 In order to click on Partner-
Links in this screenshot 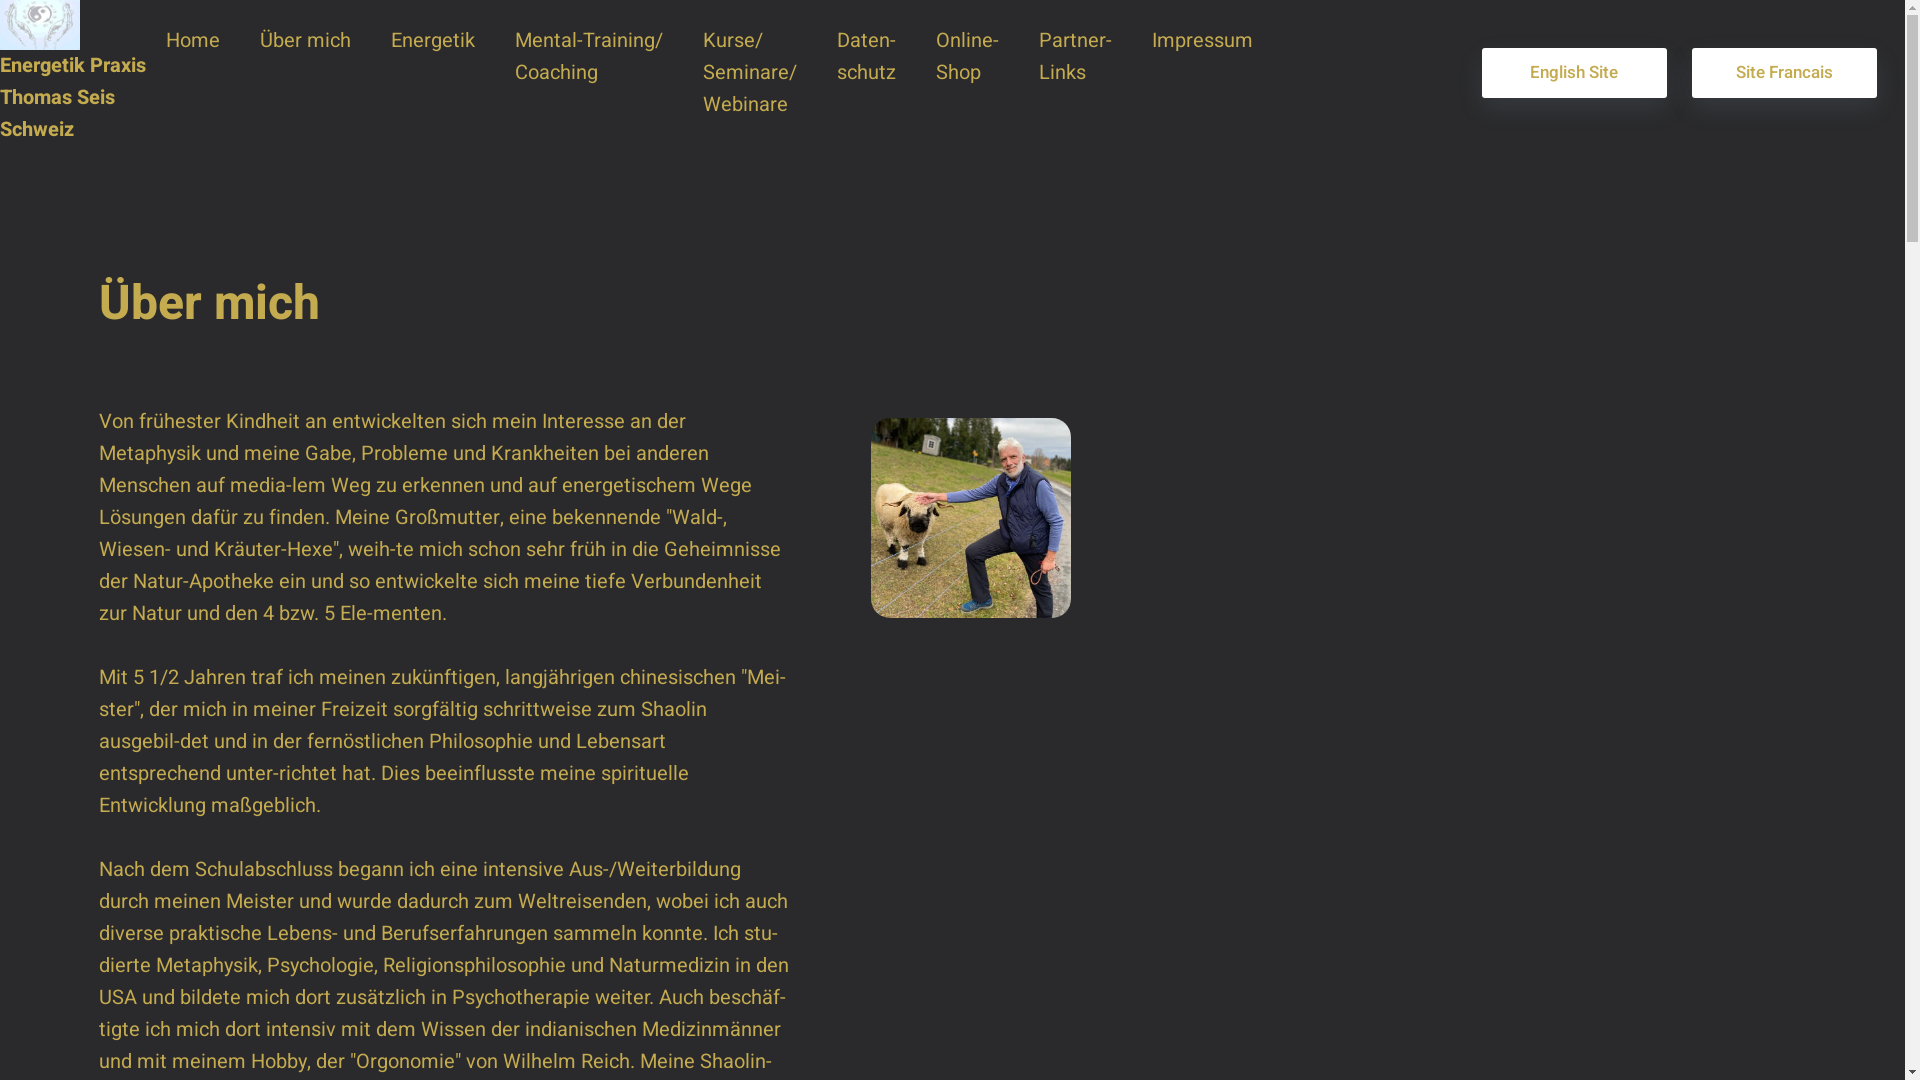, I will do `click(1076, 57)`.